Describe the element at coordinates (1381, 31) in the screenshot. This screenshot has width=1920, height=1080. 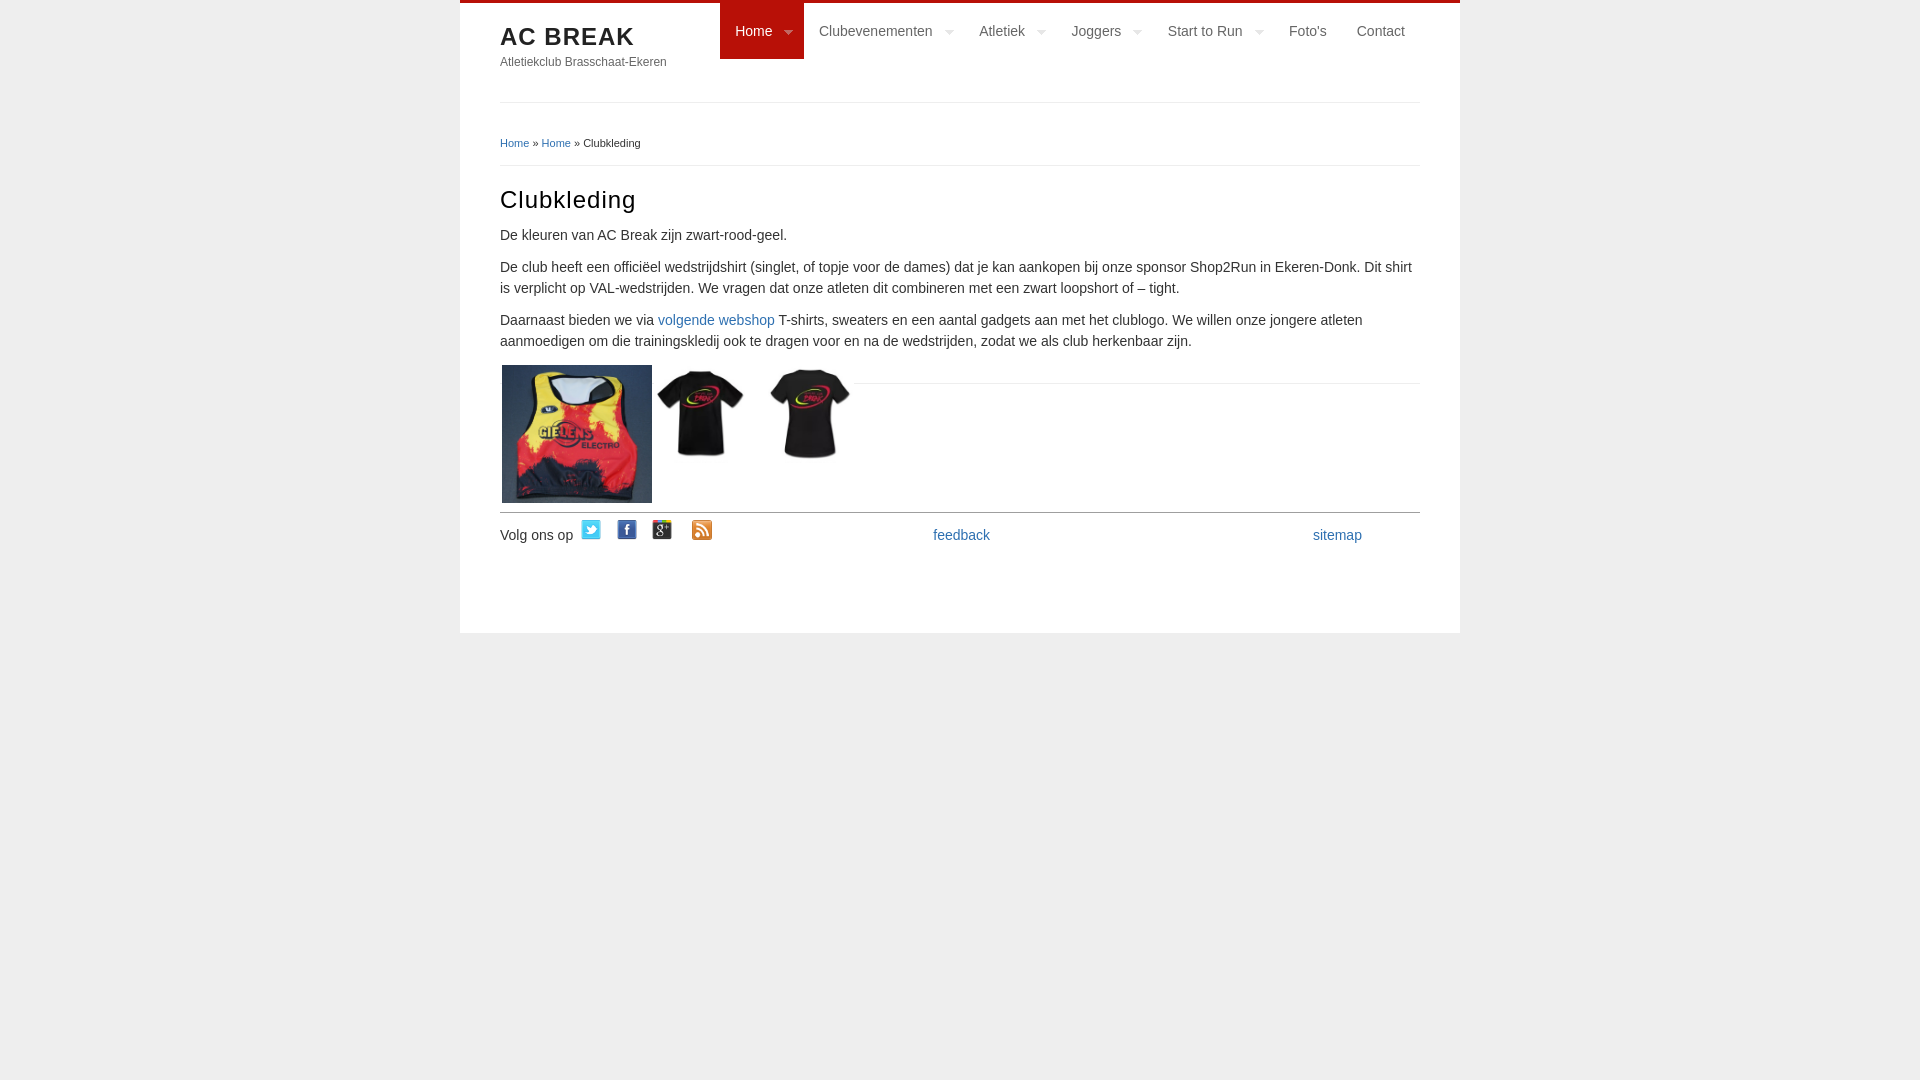
I see `Contact` at that location.